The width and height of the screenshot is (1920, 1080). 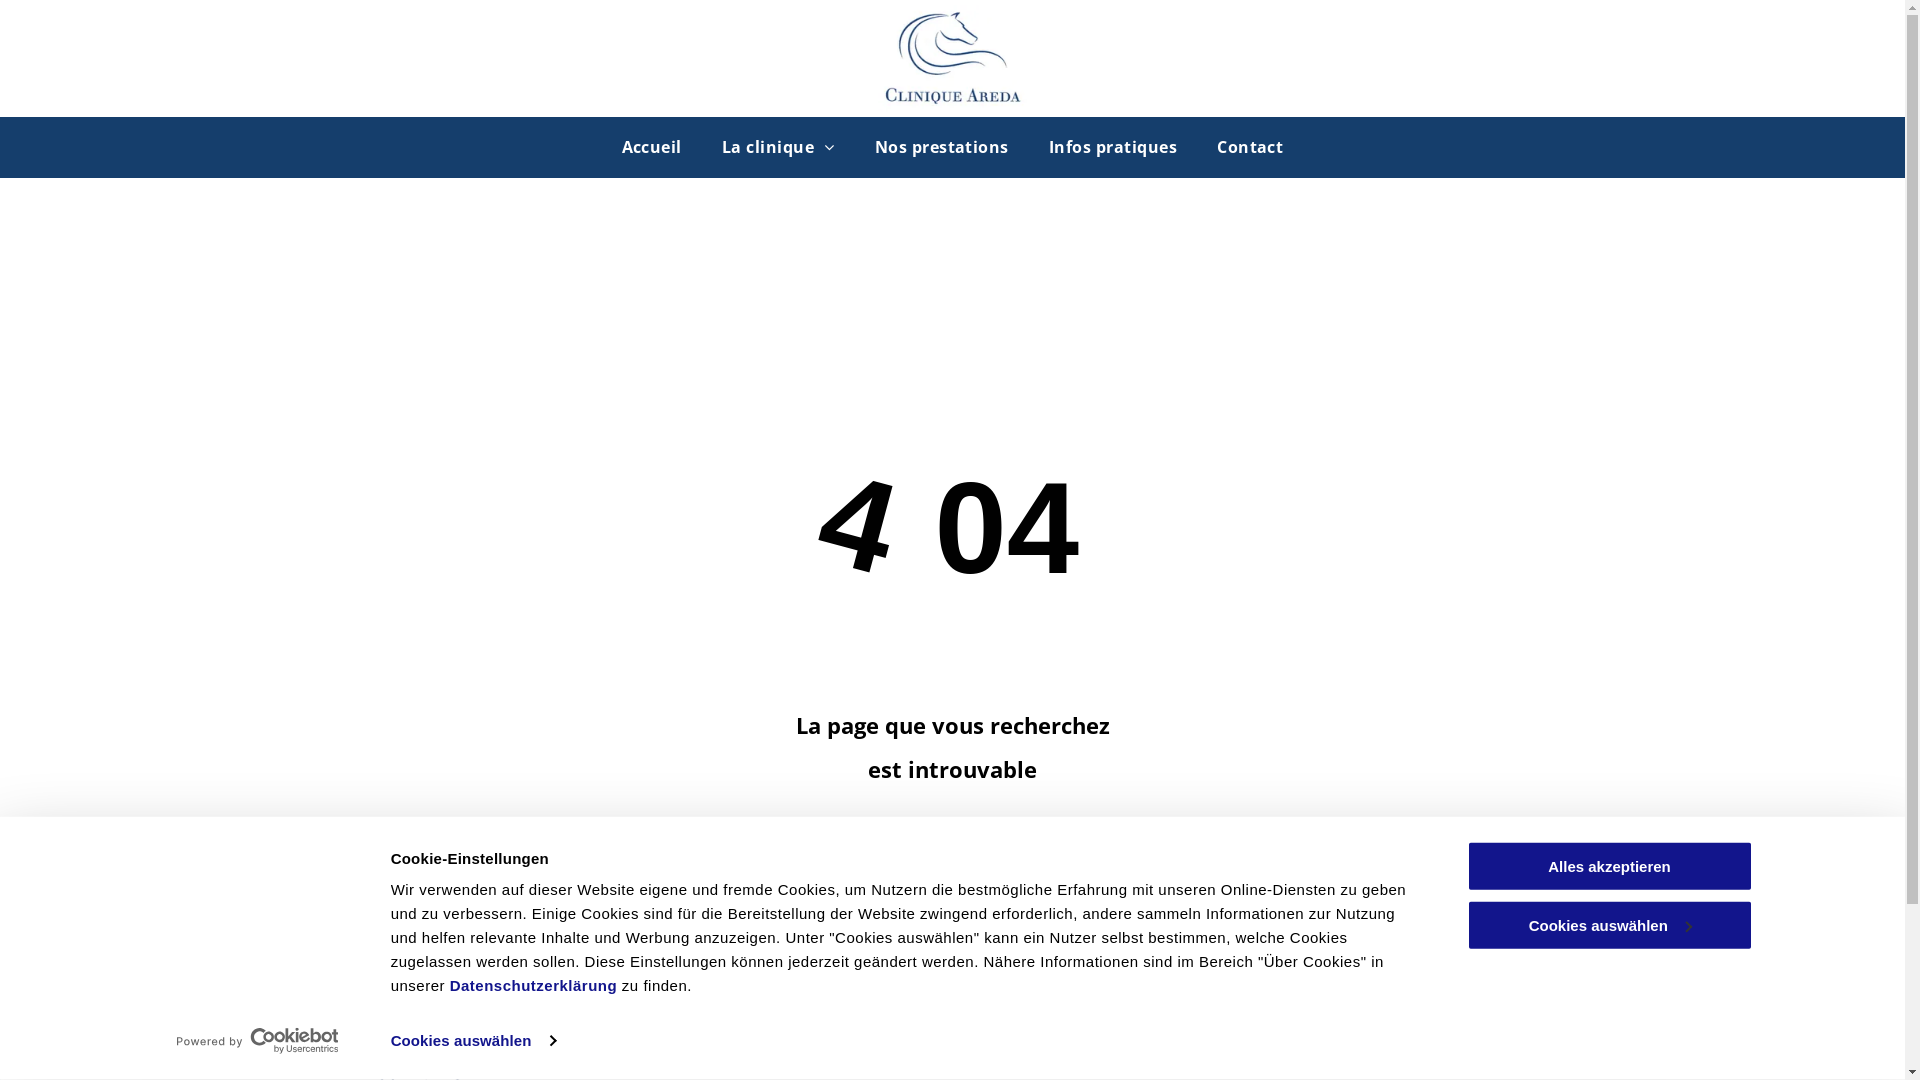 I want to click on La clinique, so click(x=778, y=147).